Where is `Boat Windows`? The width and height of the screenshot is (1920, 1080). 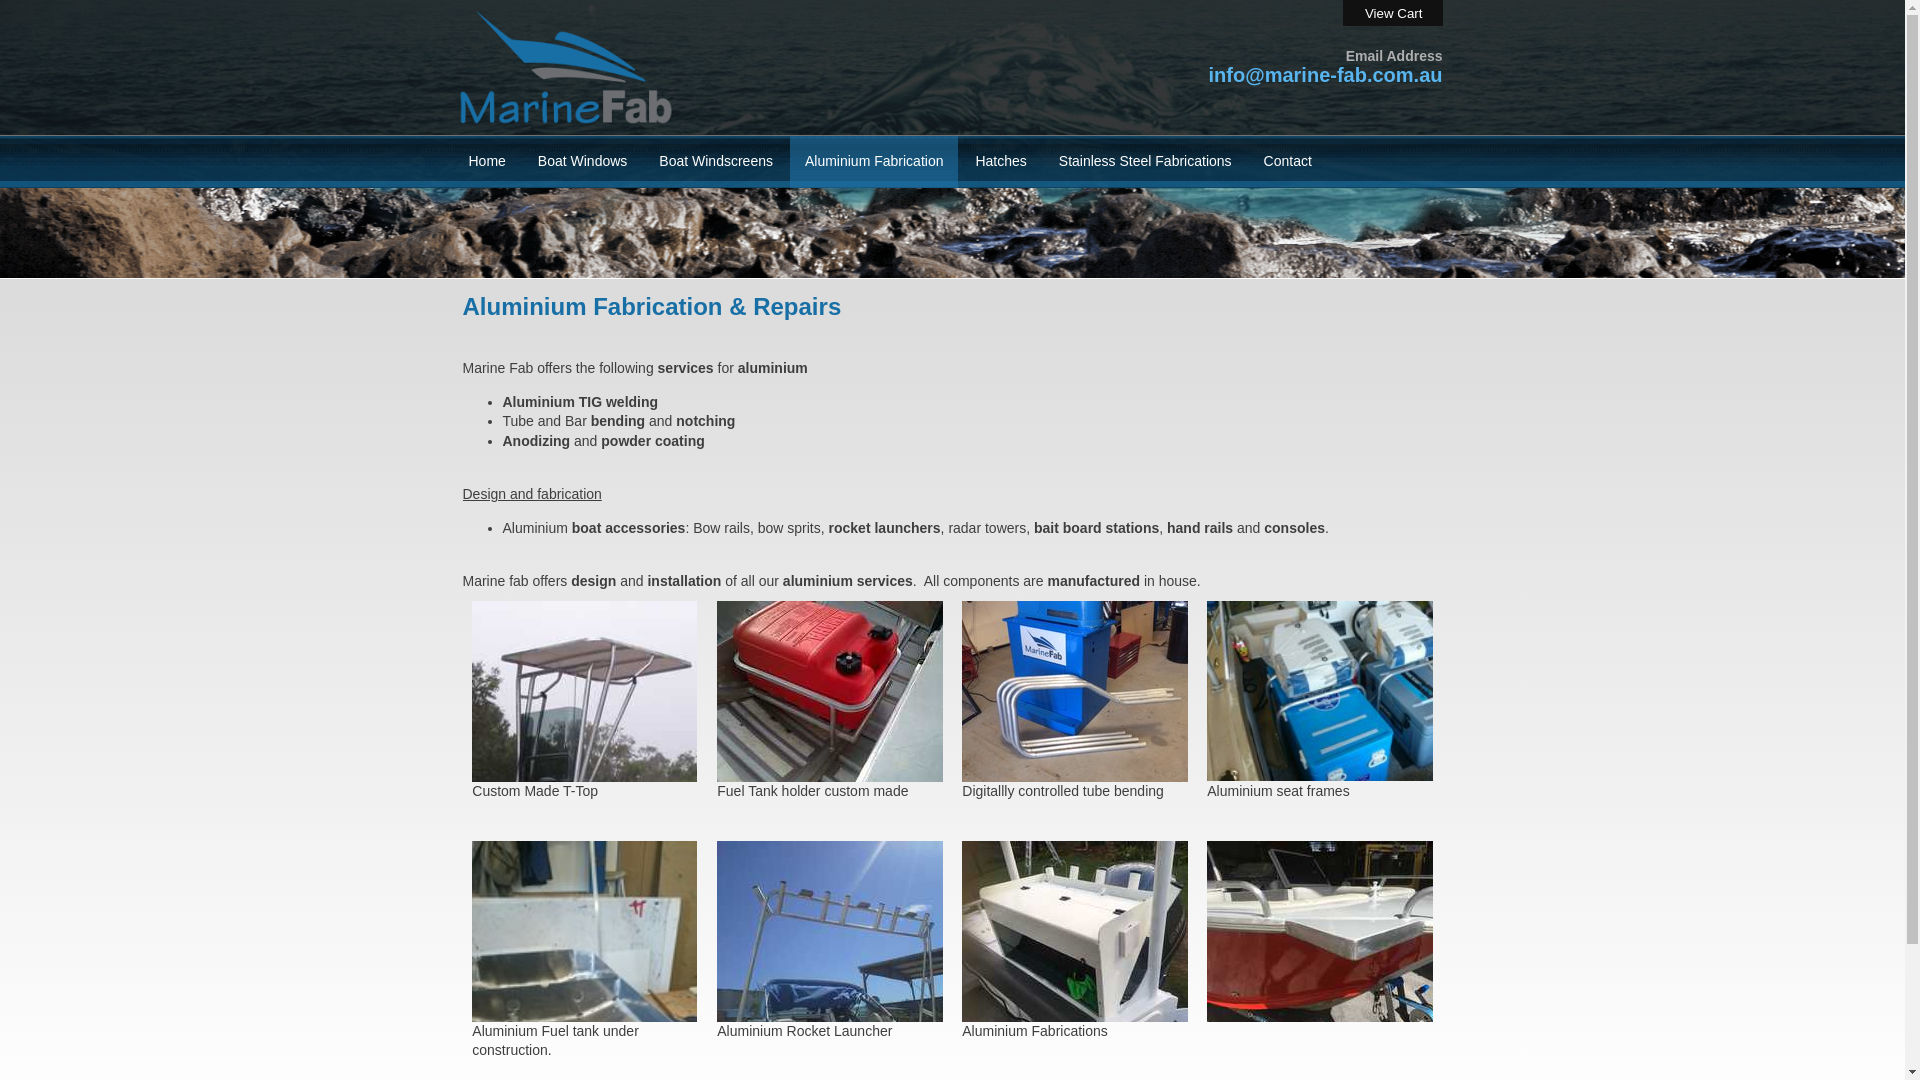 Boat Windows is located at coordinates (582, 162).